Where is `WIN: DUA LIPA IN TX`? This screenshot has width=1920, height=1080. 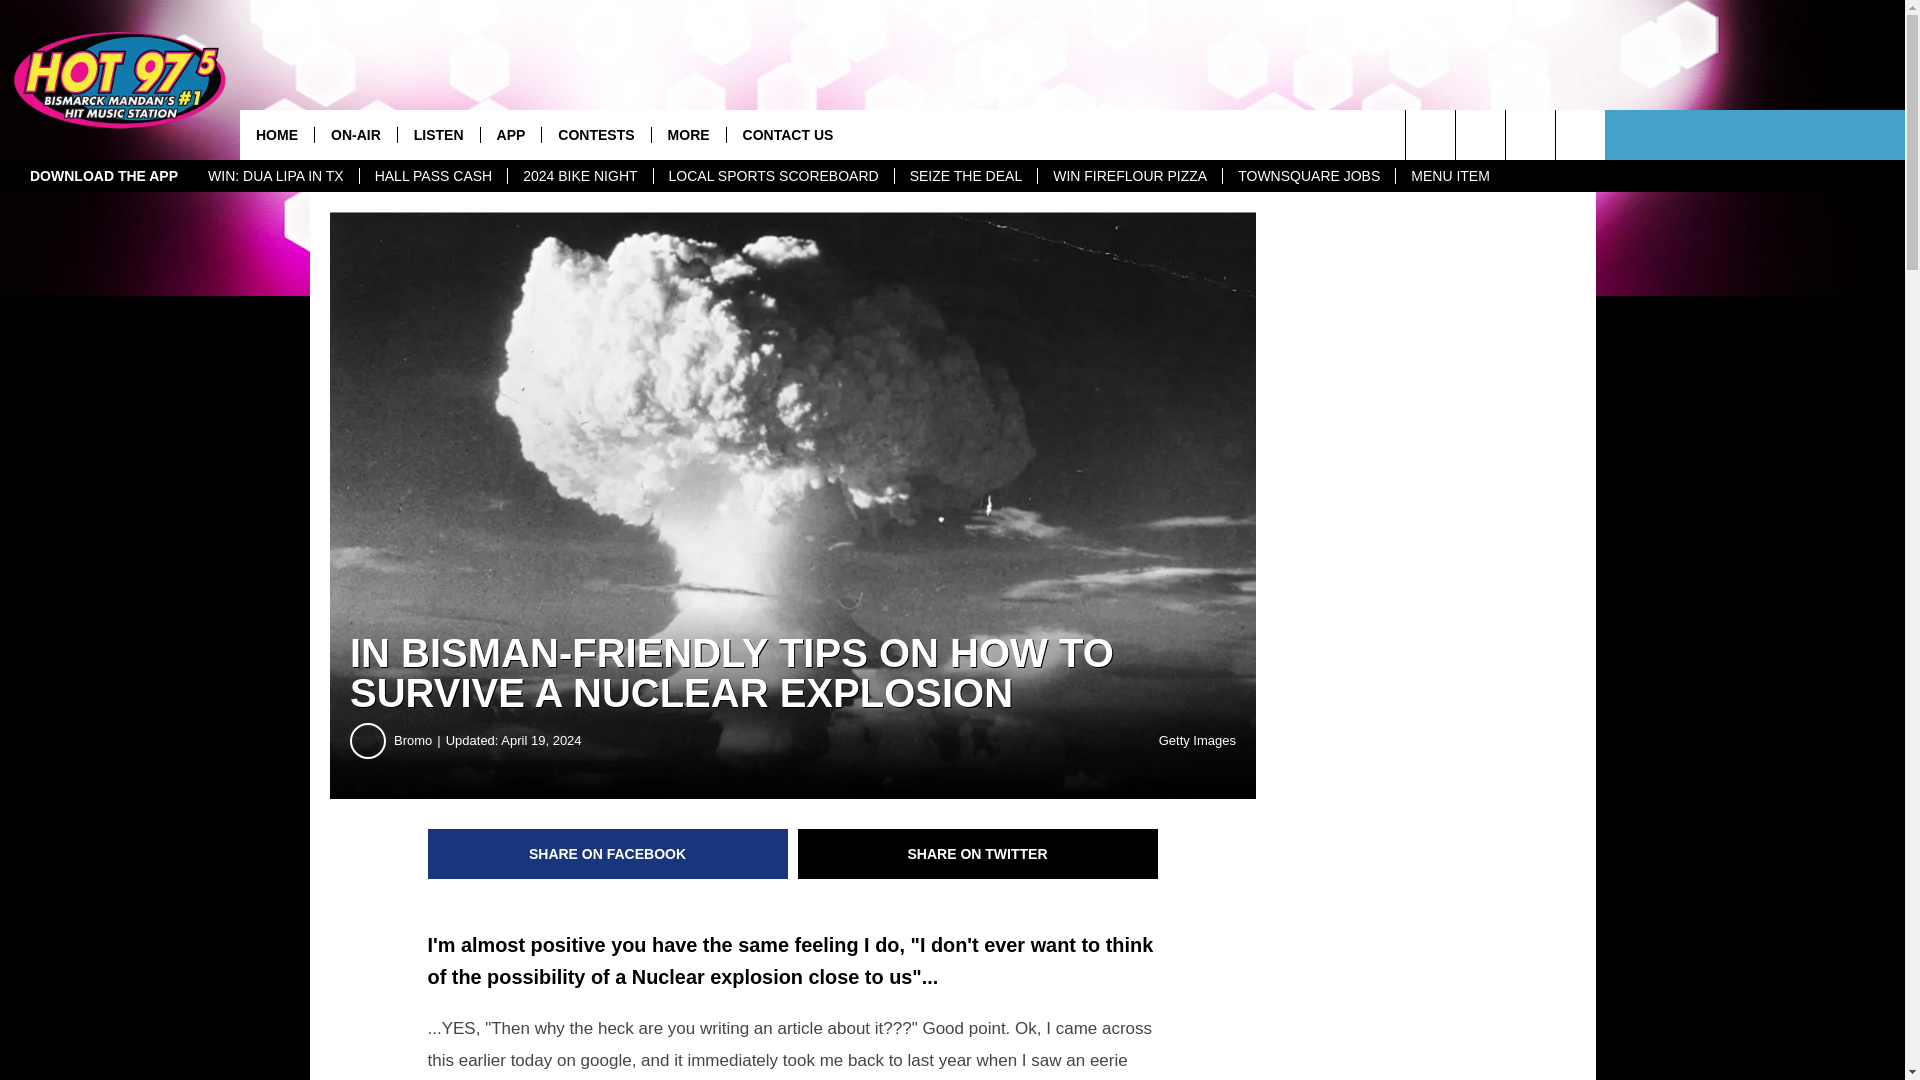
WIN: DUA LIPA IN TX is located at coordinates (276, 176).